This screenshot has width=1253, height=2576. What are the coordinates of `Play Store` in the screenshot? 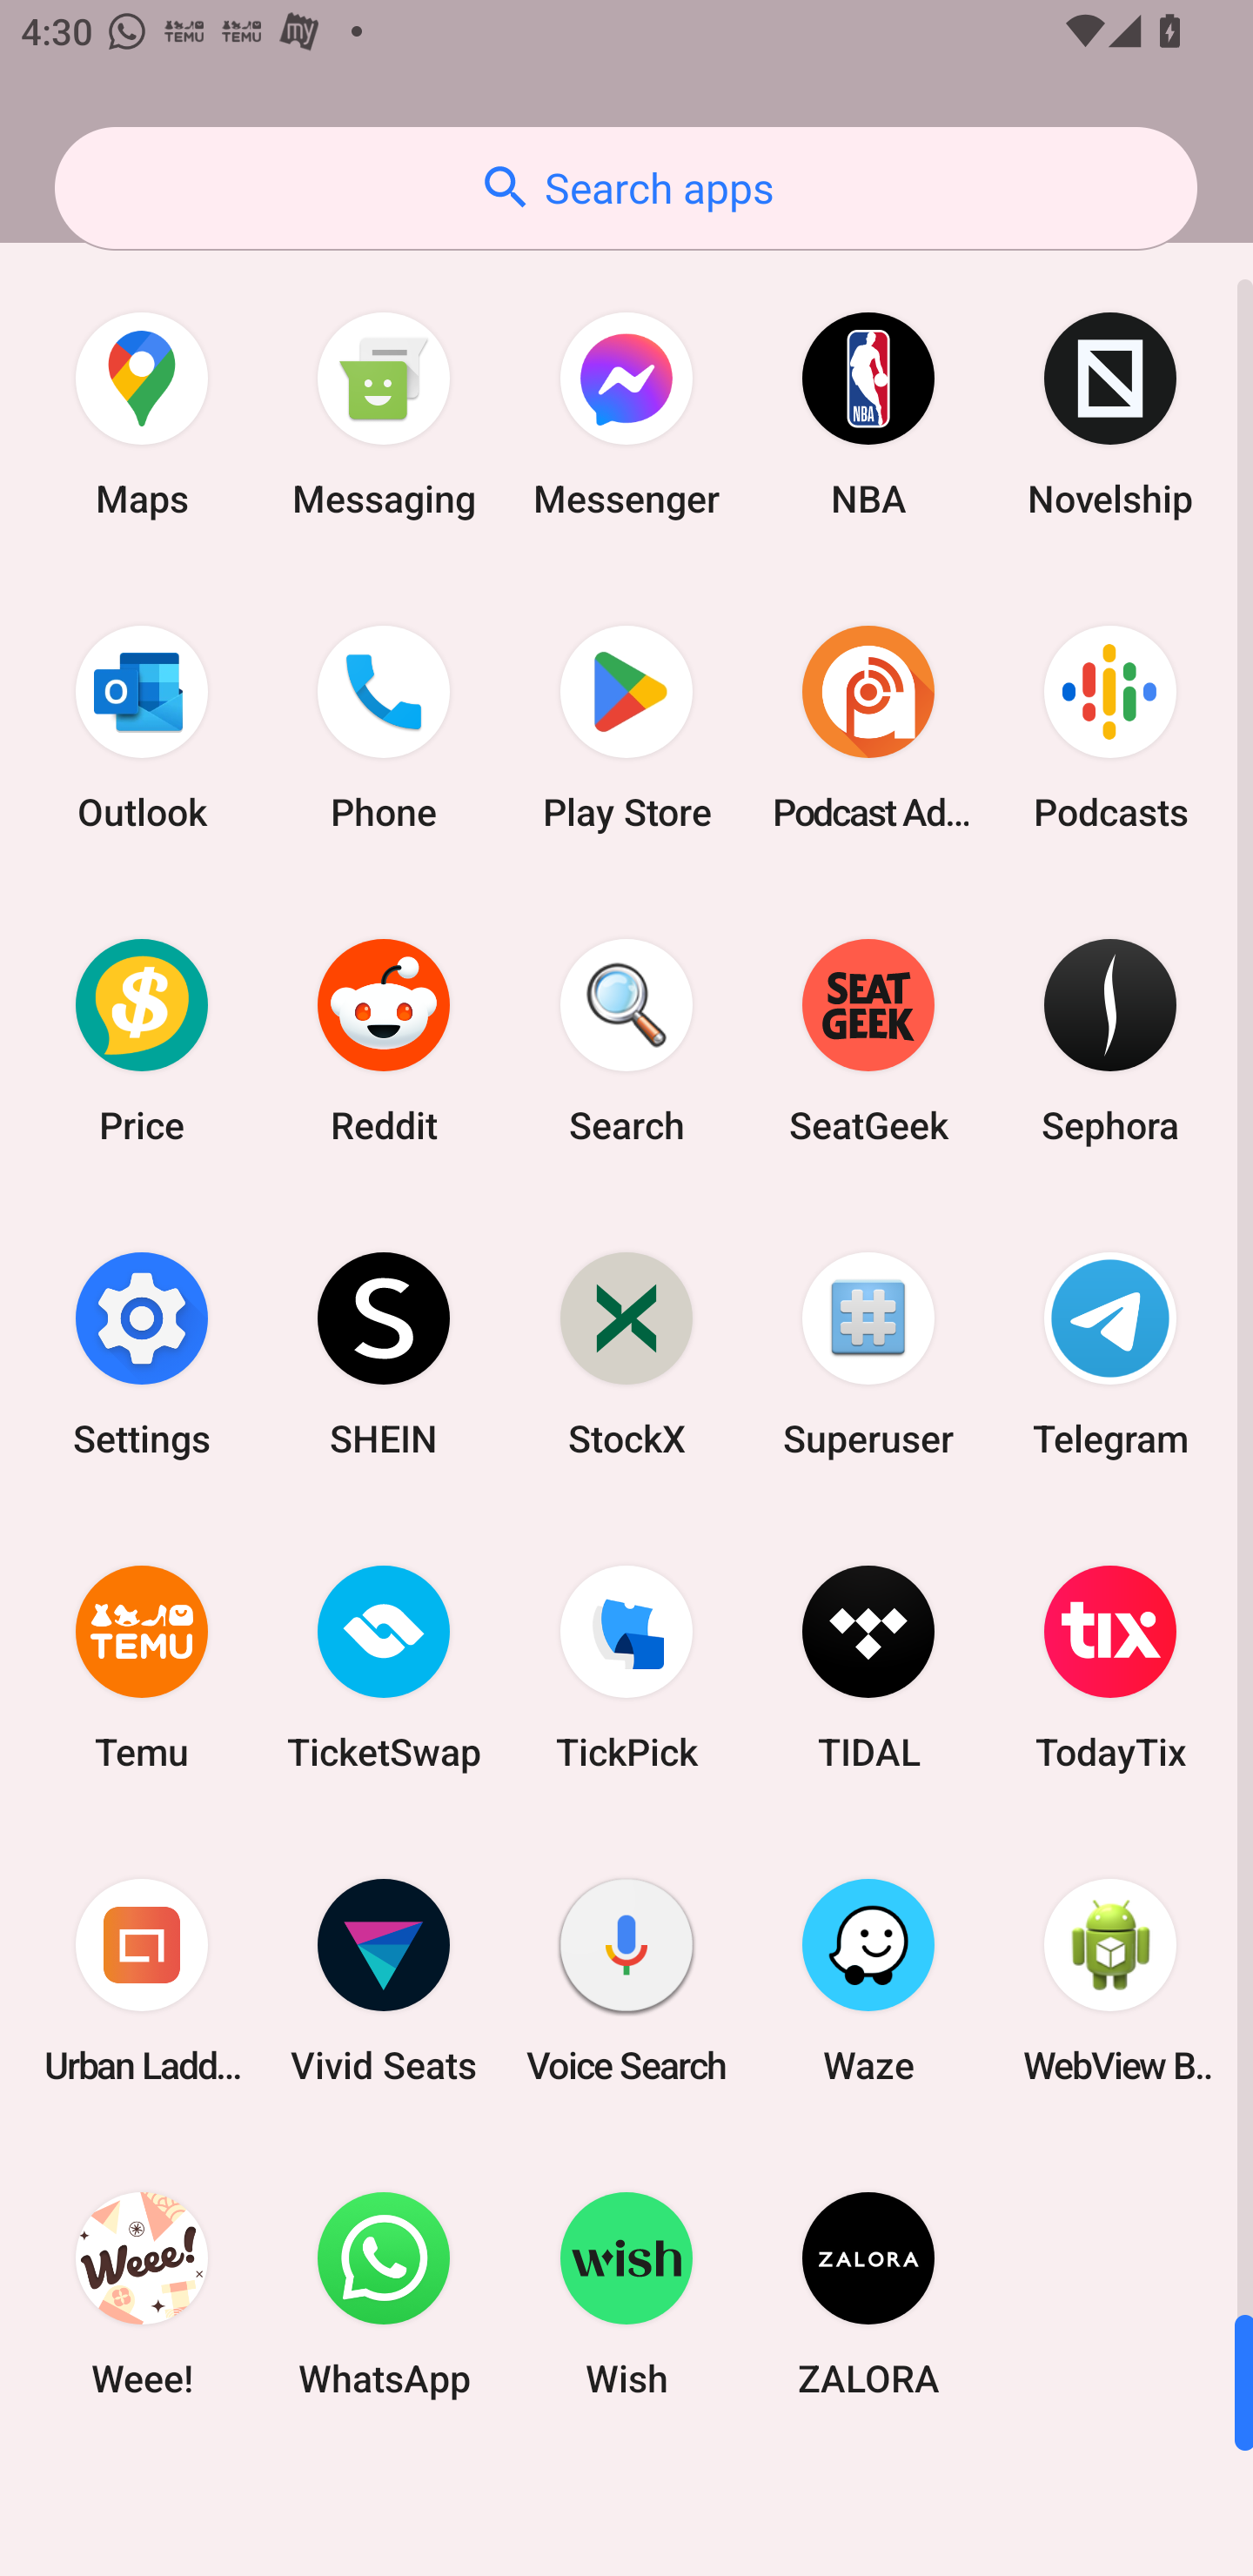 It's located at (626, 728).